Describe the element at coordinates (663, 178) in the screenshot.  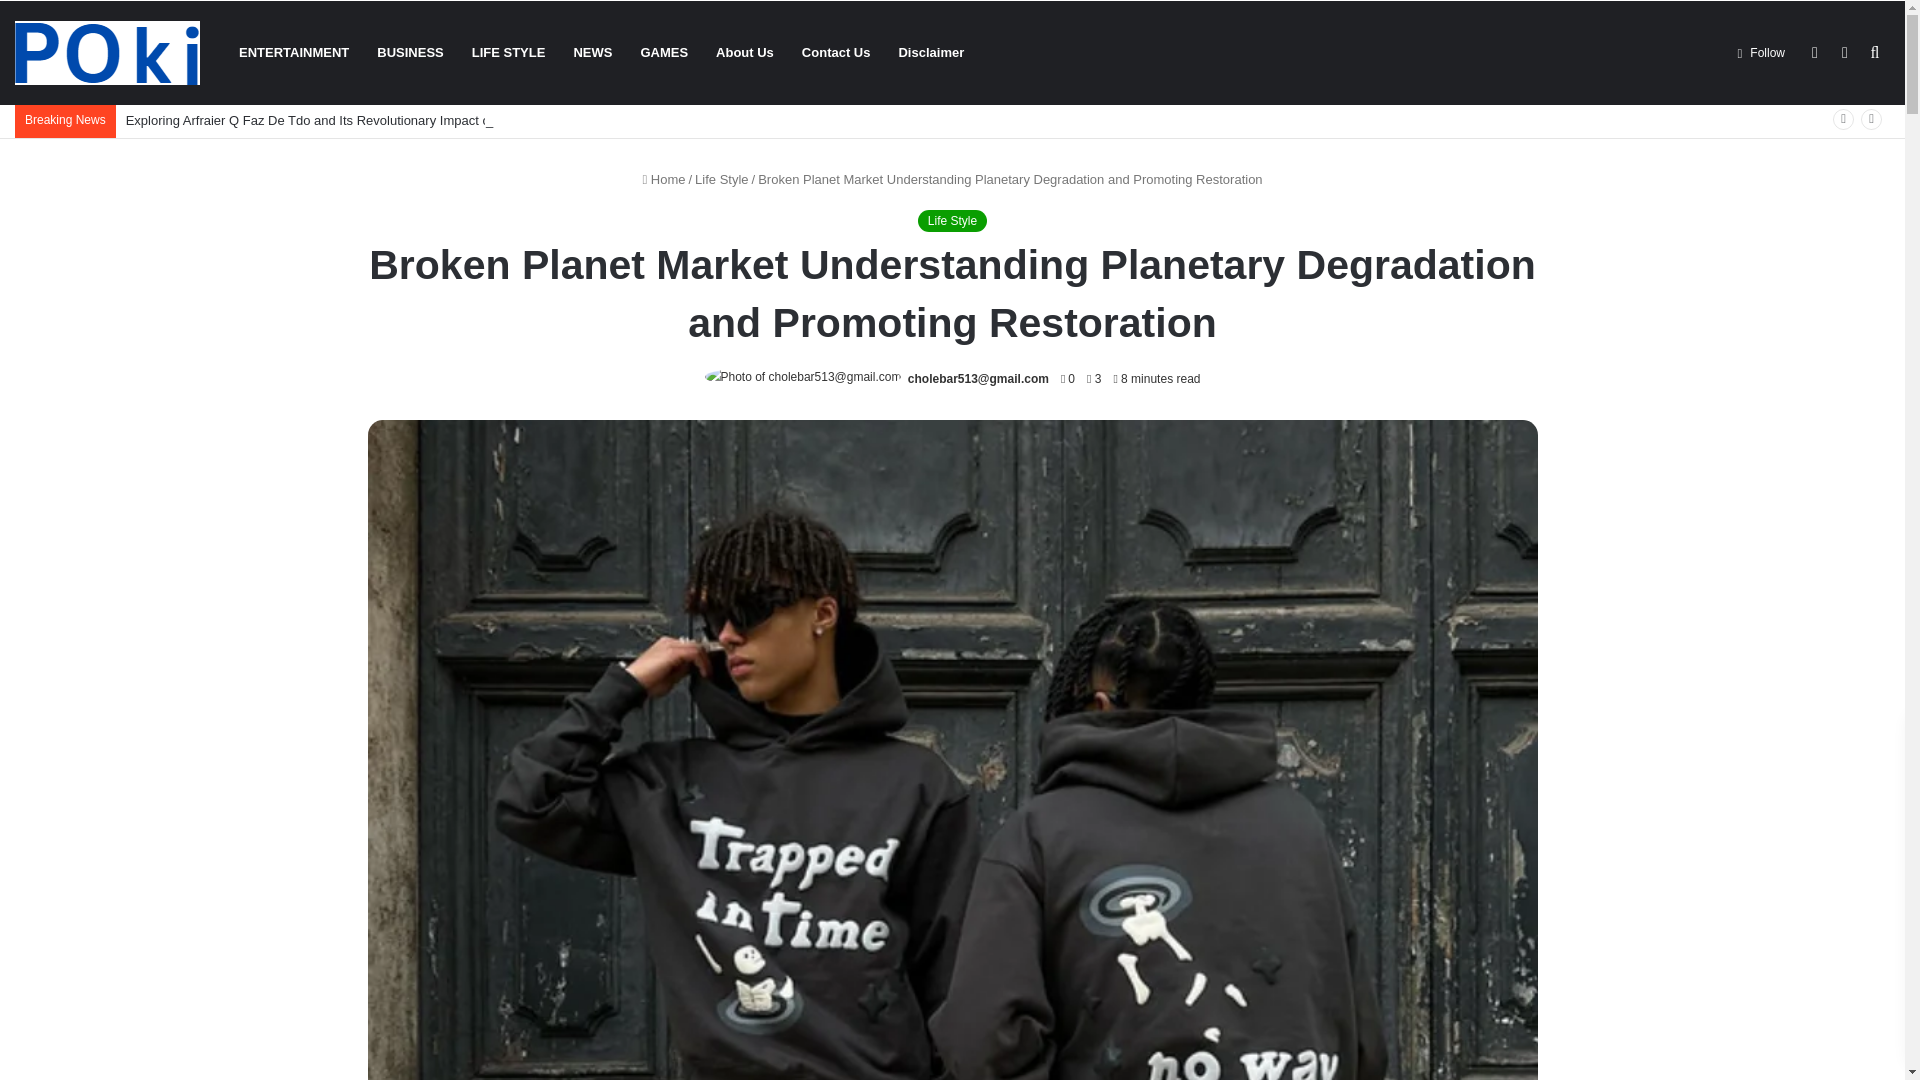
I see `Home` at that location.